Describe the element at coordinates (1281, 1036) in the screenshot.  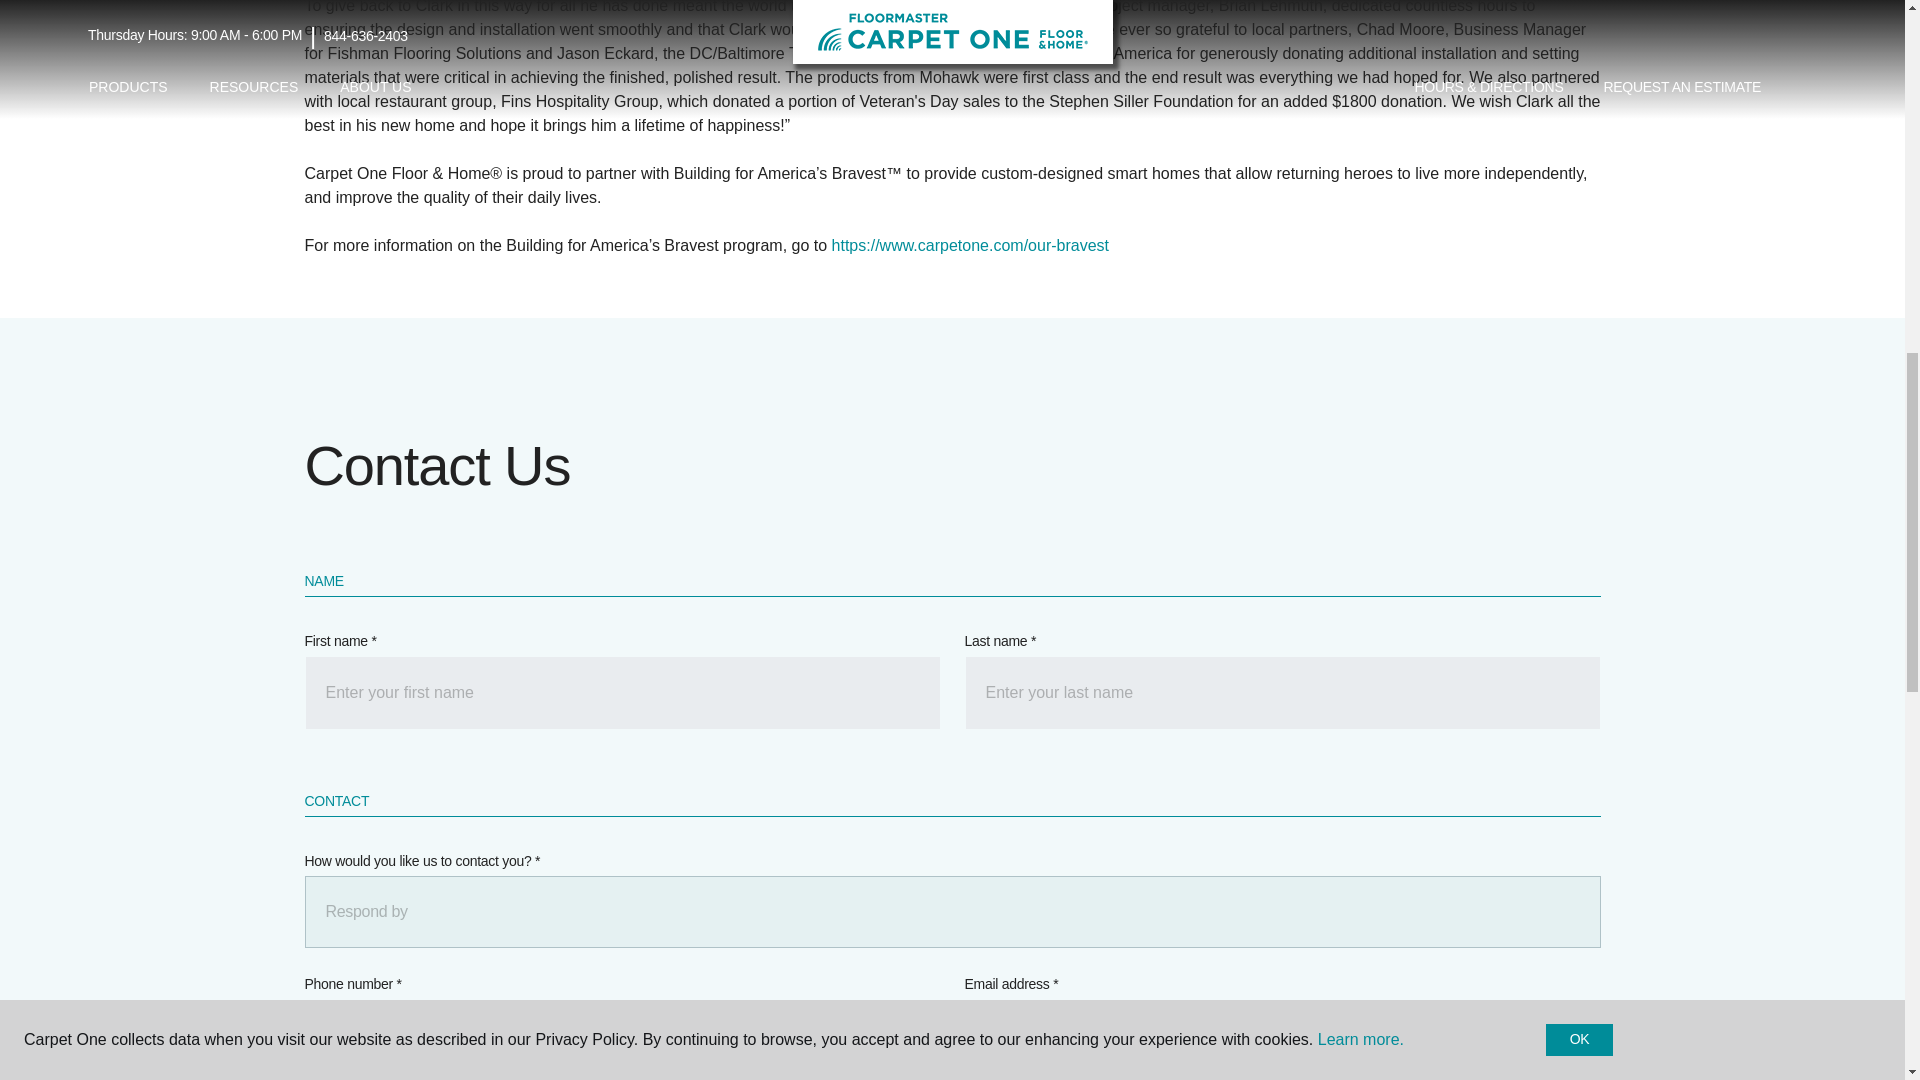
I see `EmailAddress` at that location.